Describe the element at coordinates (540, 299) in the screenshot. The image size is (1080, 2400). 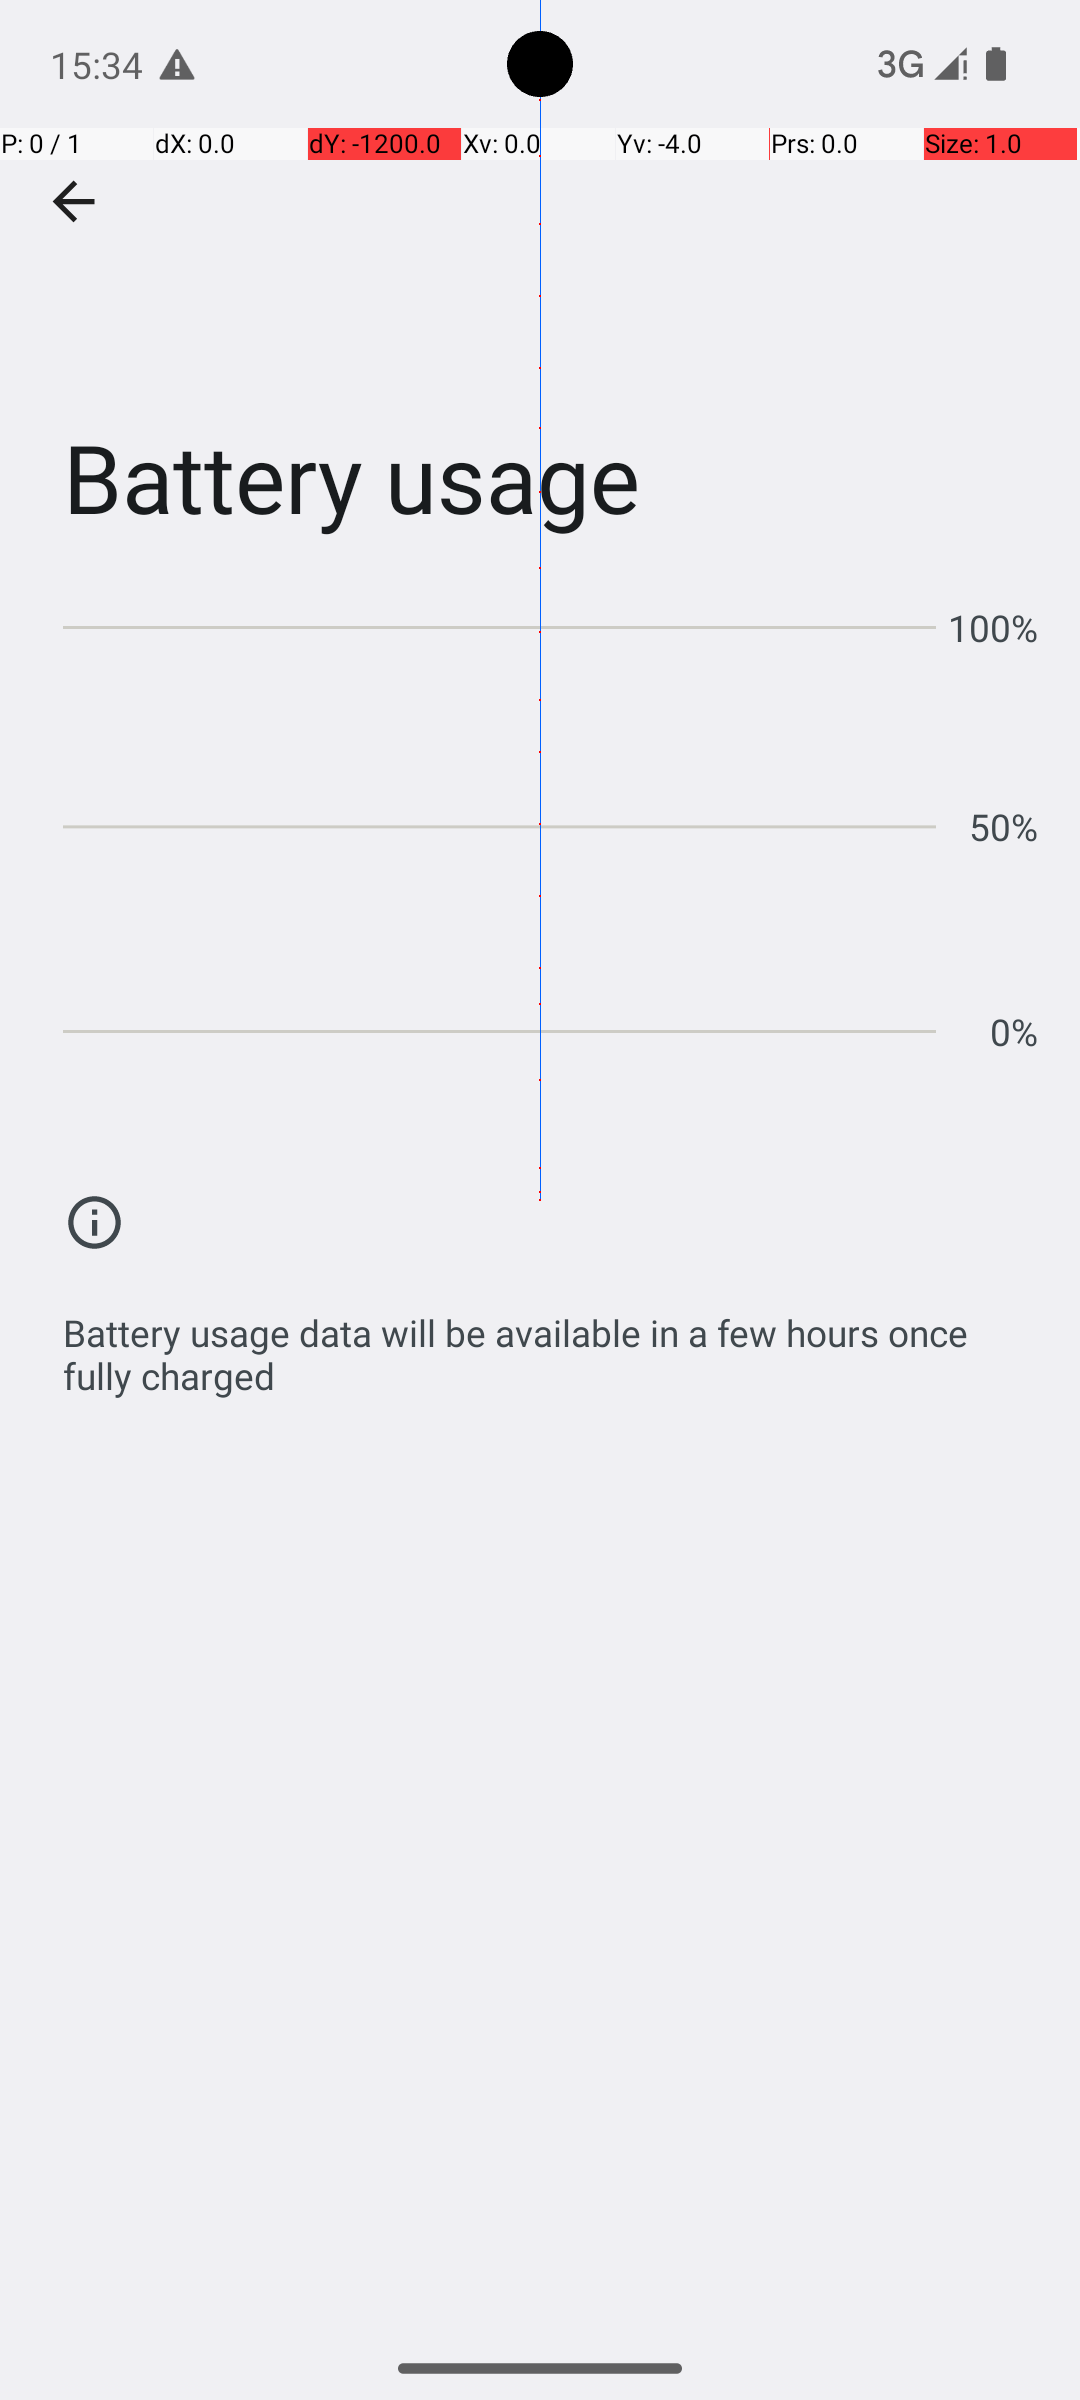
I see `Battery usage` at that location.